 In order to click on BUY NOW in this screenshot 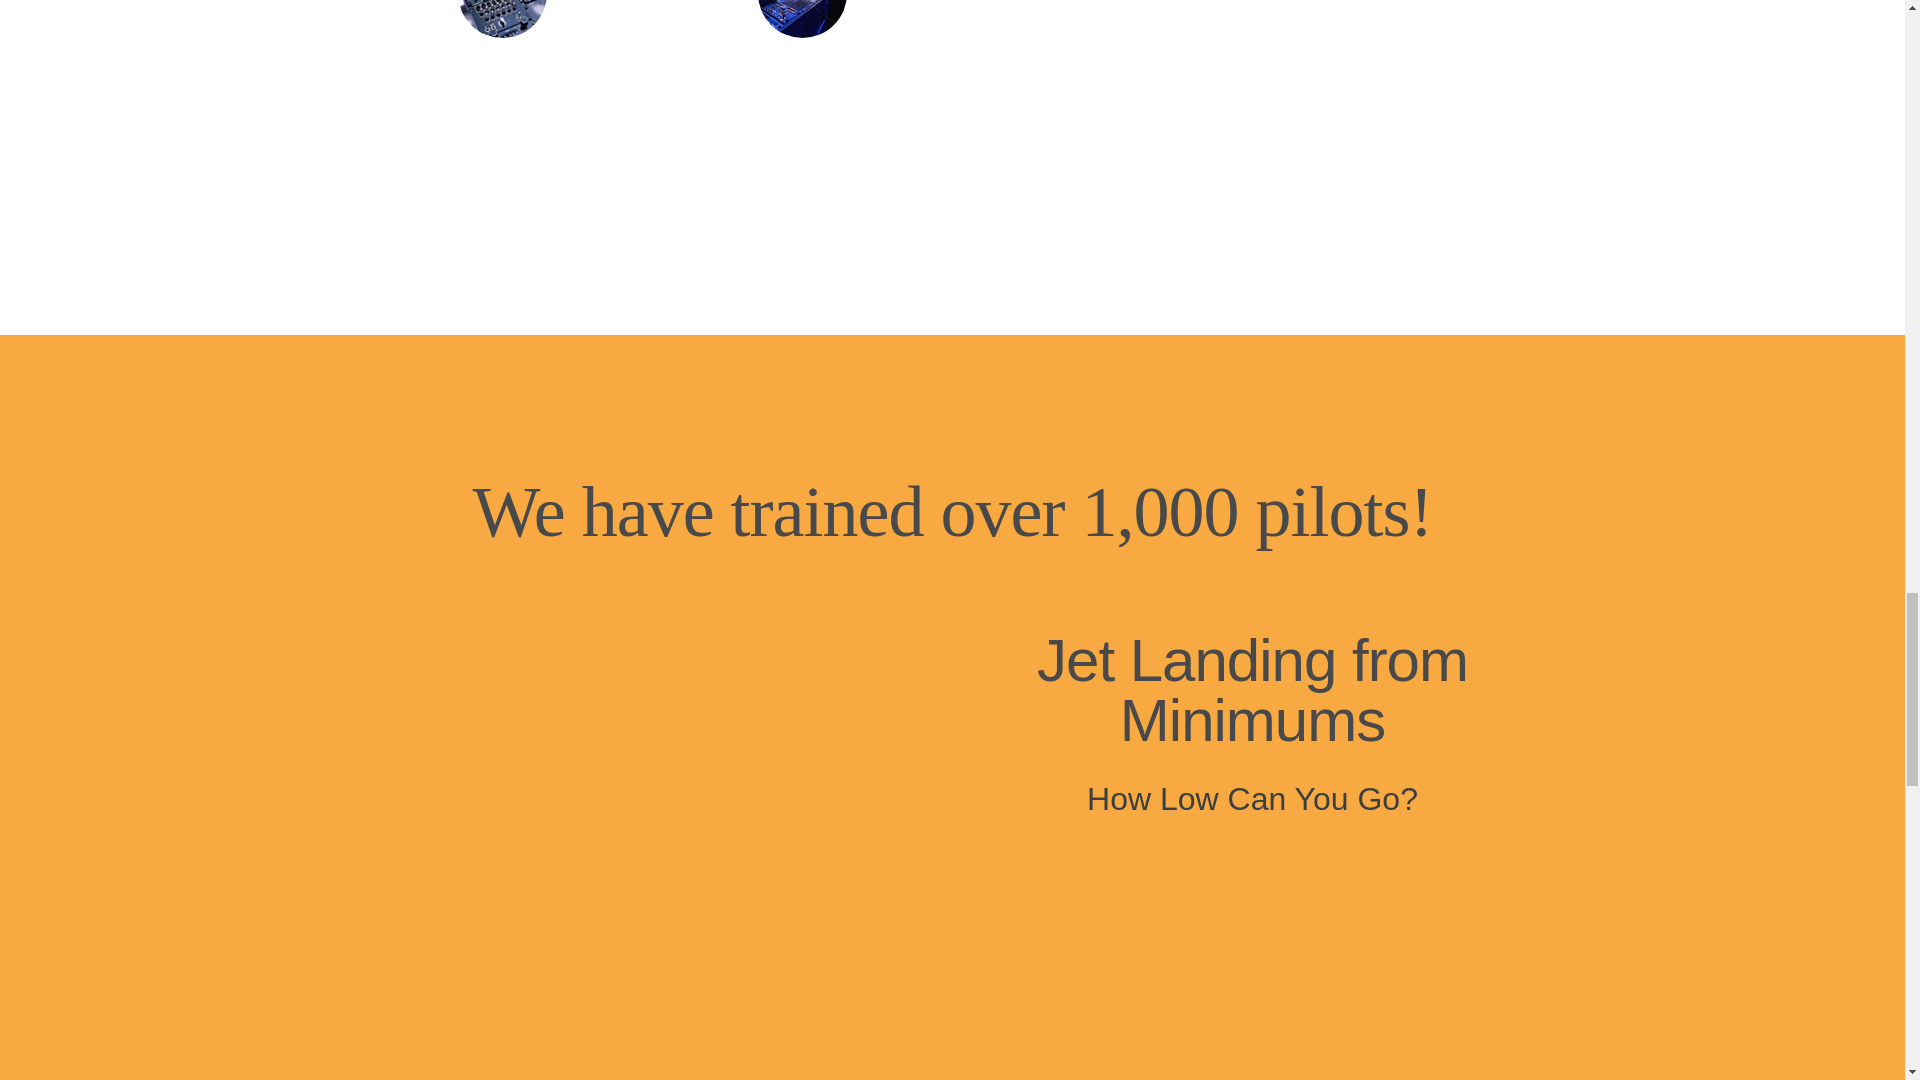, I will do `click(802, 142)`.